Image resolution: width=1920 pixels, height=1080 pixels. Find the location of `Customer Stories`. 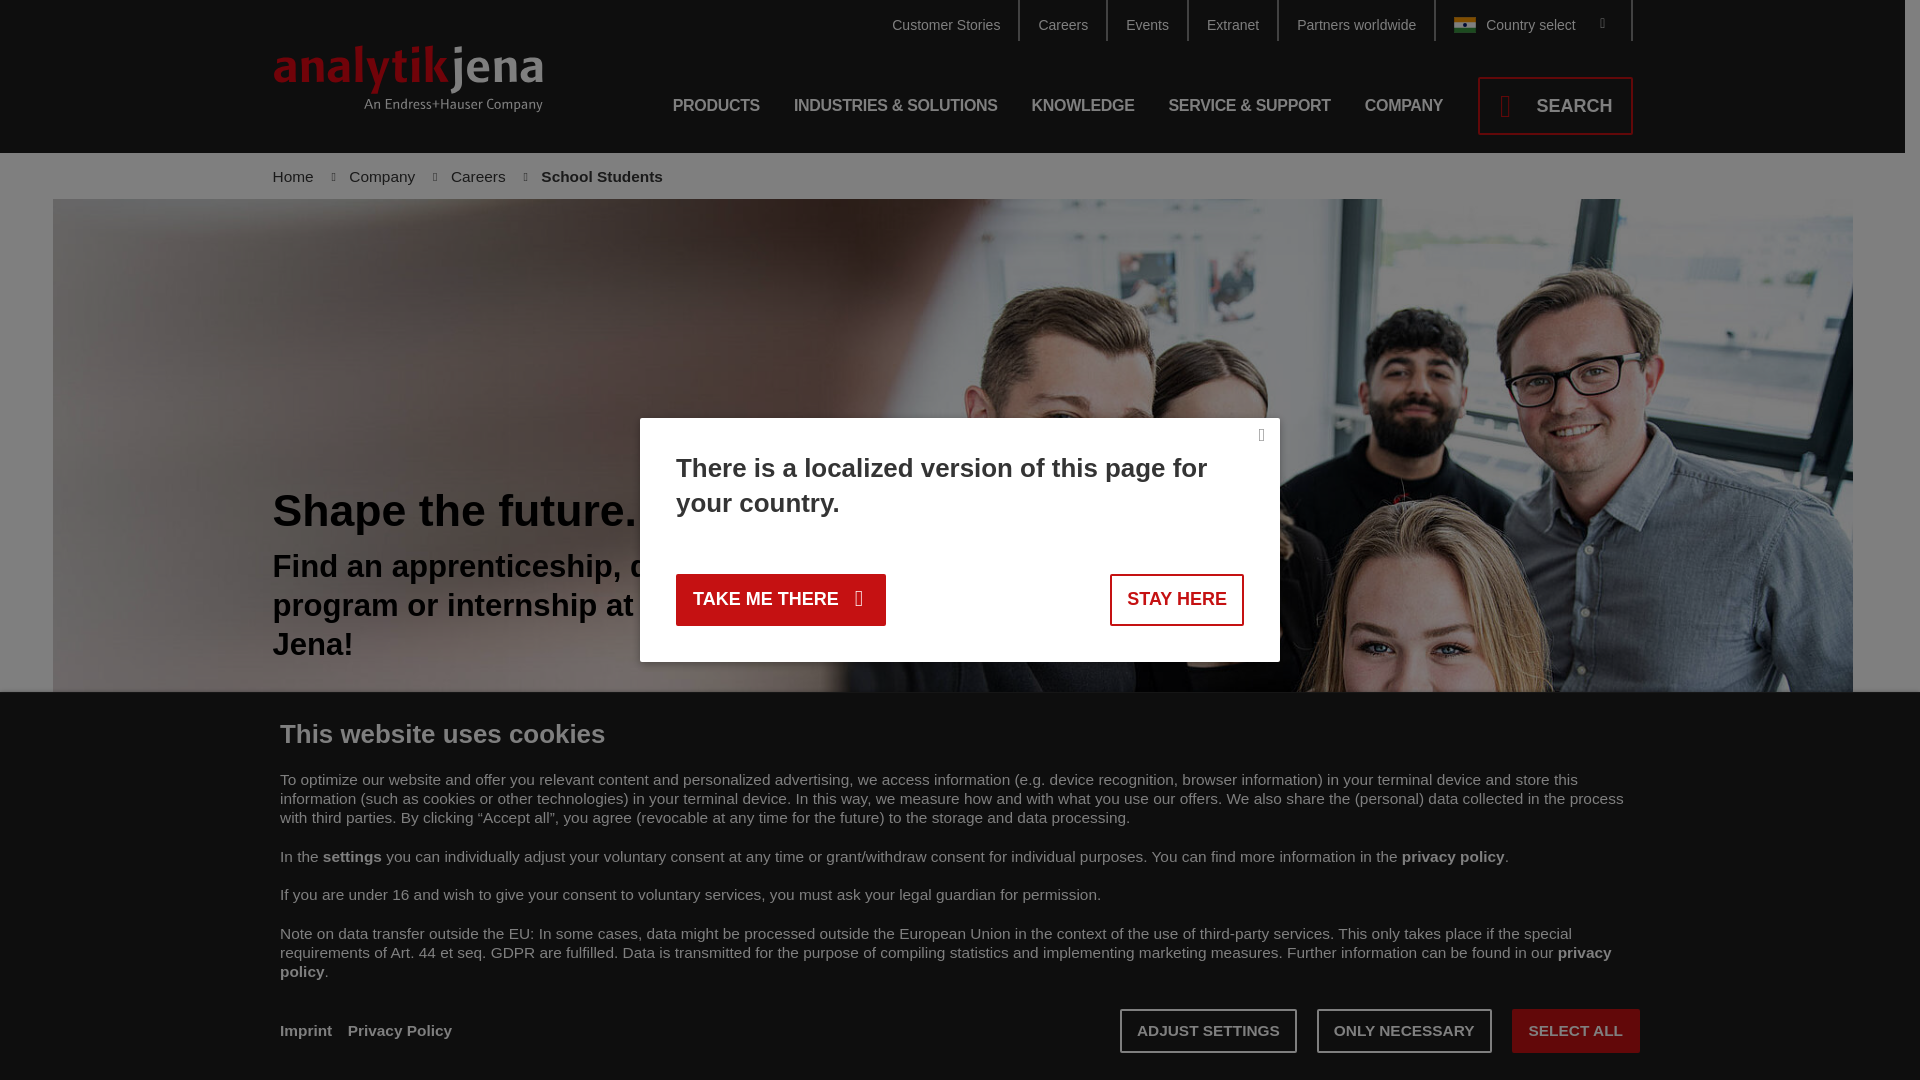

Customer Stories is located at coordinates (946, 20).